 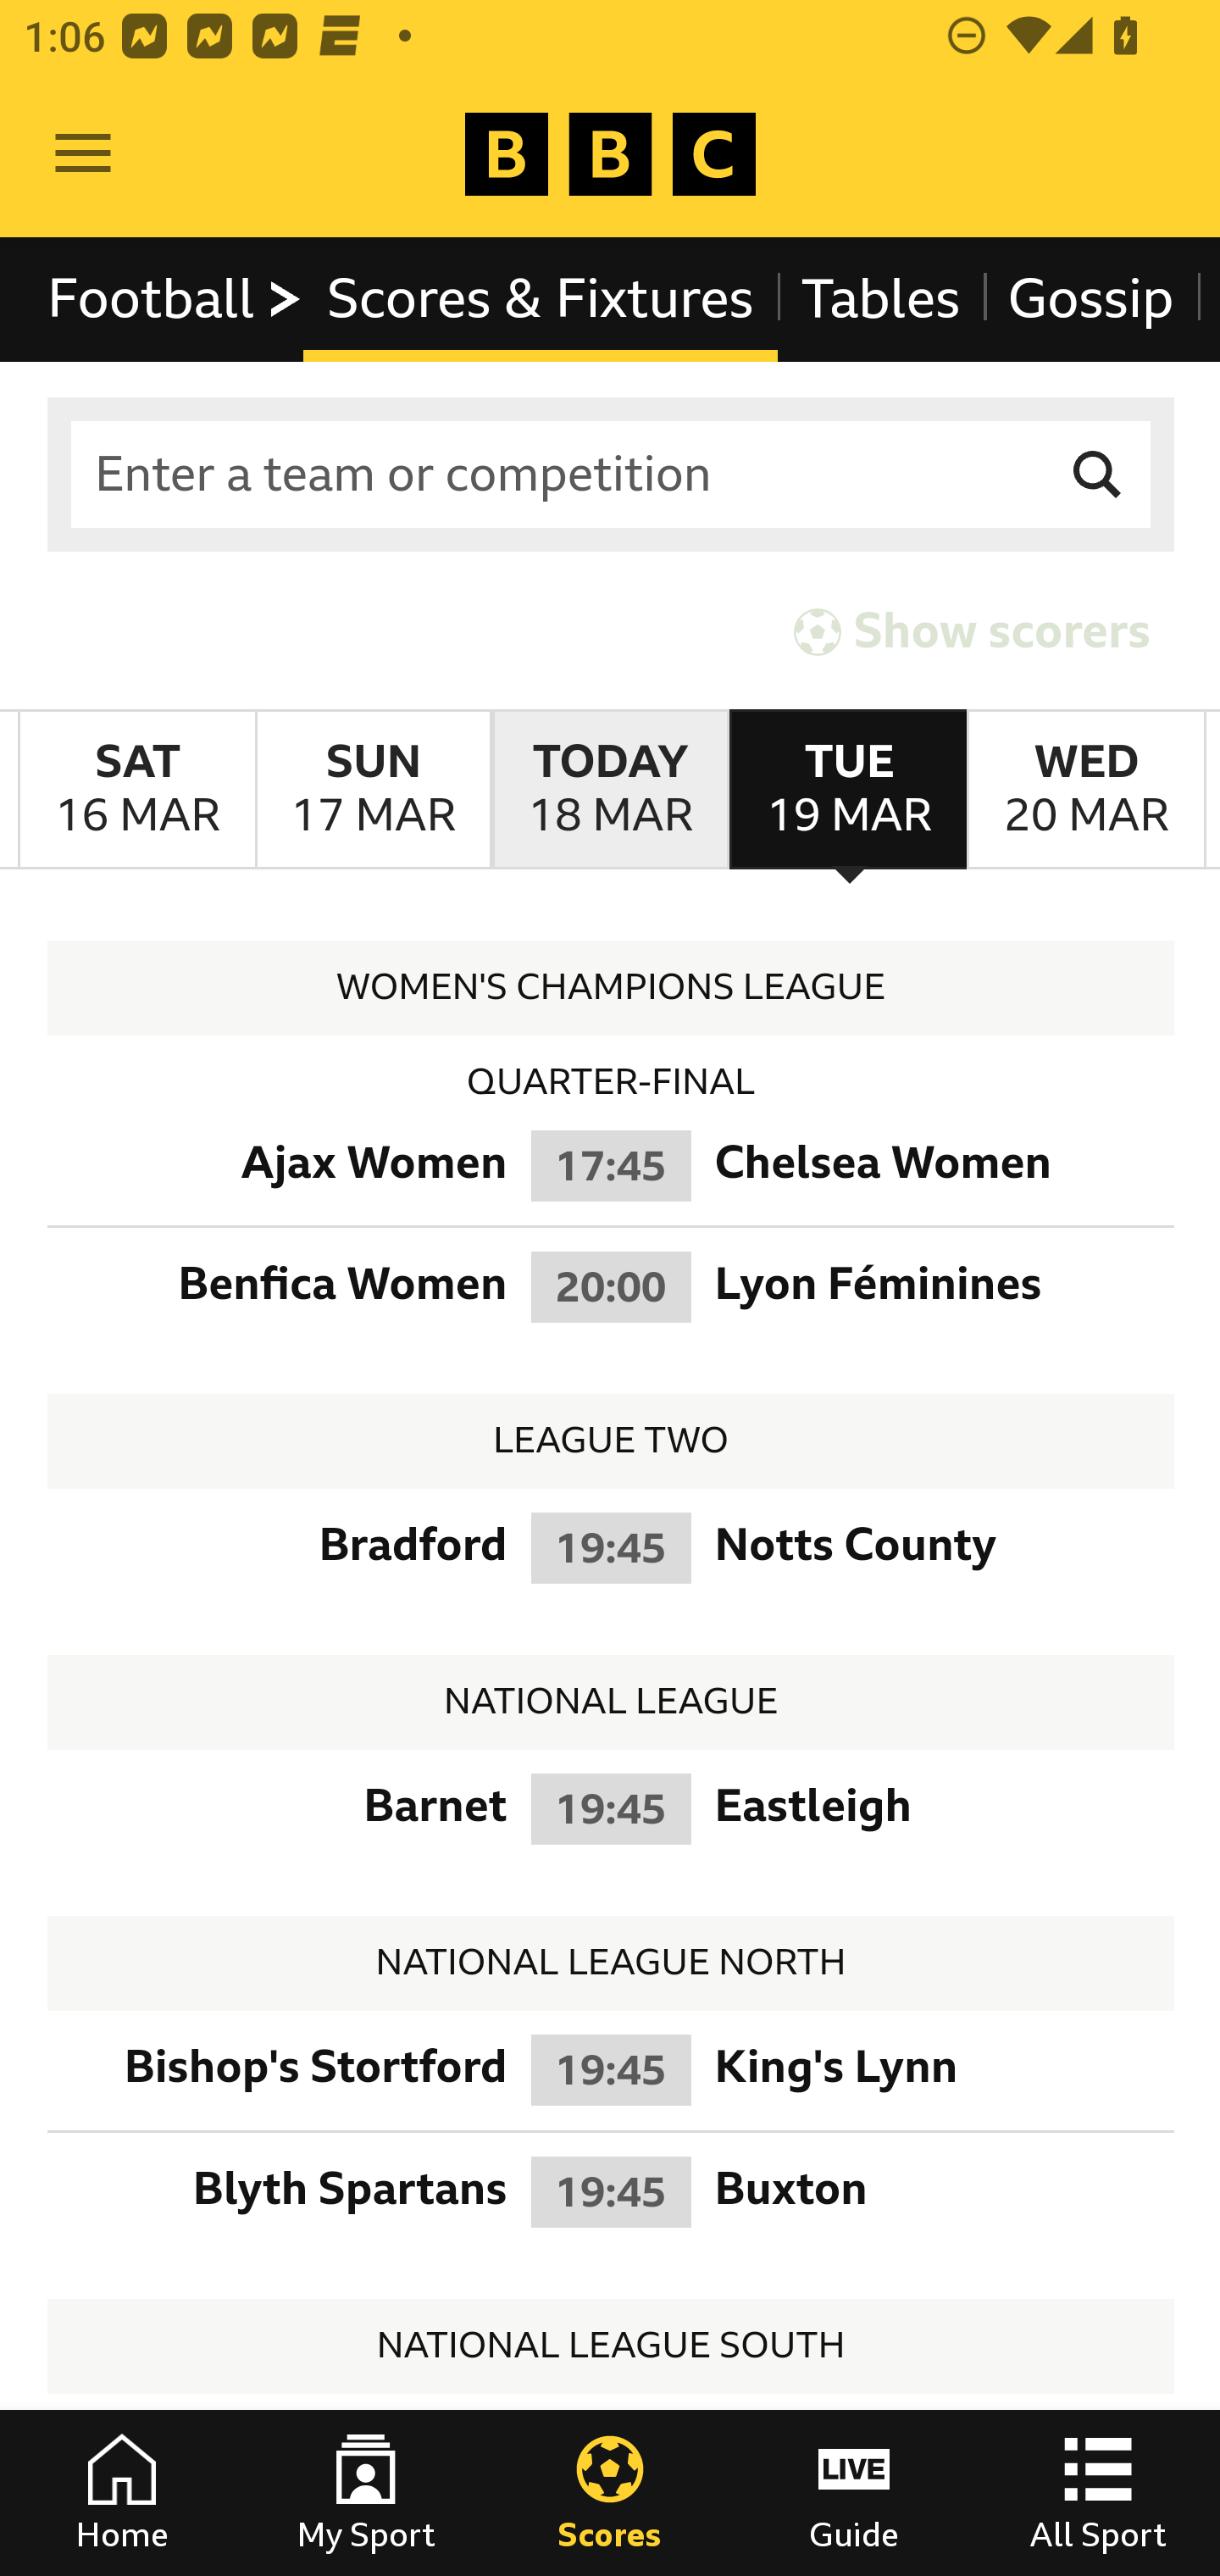 What do you see at coordinates (854, 2493) in the screenshot?
I see `Guide` at bounding box center [854, 2493].